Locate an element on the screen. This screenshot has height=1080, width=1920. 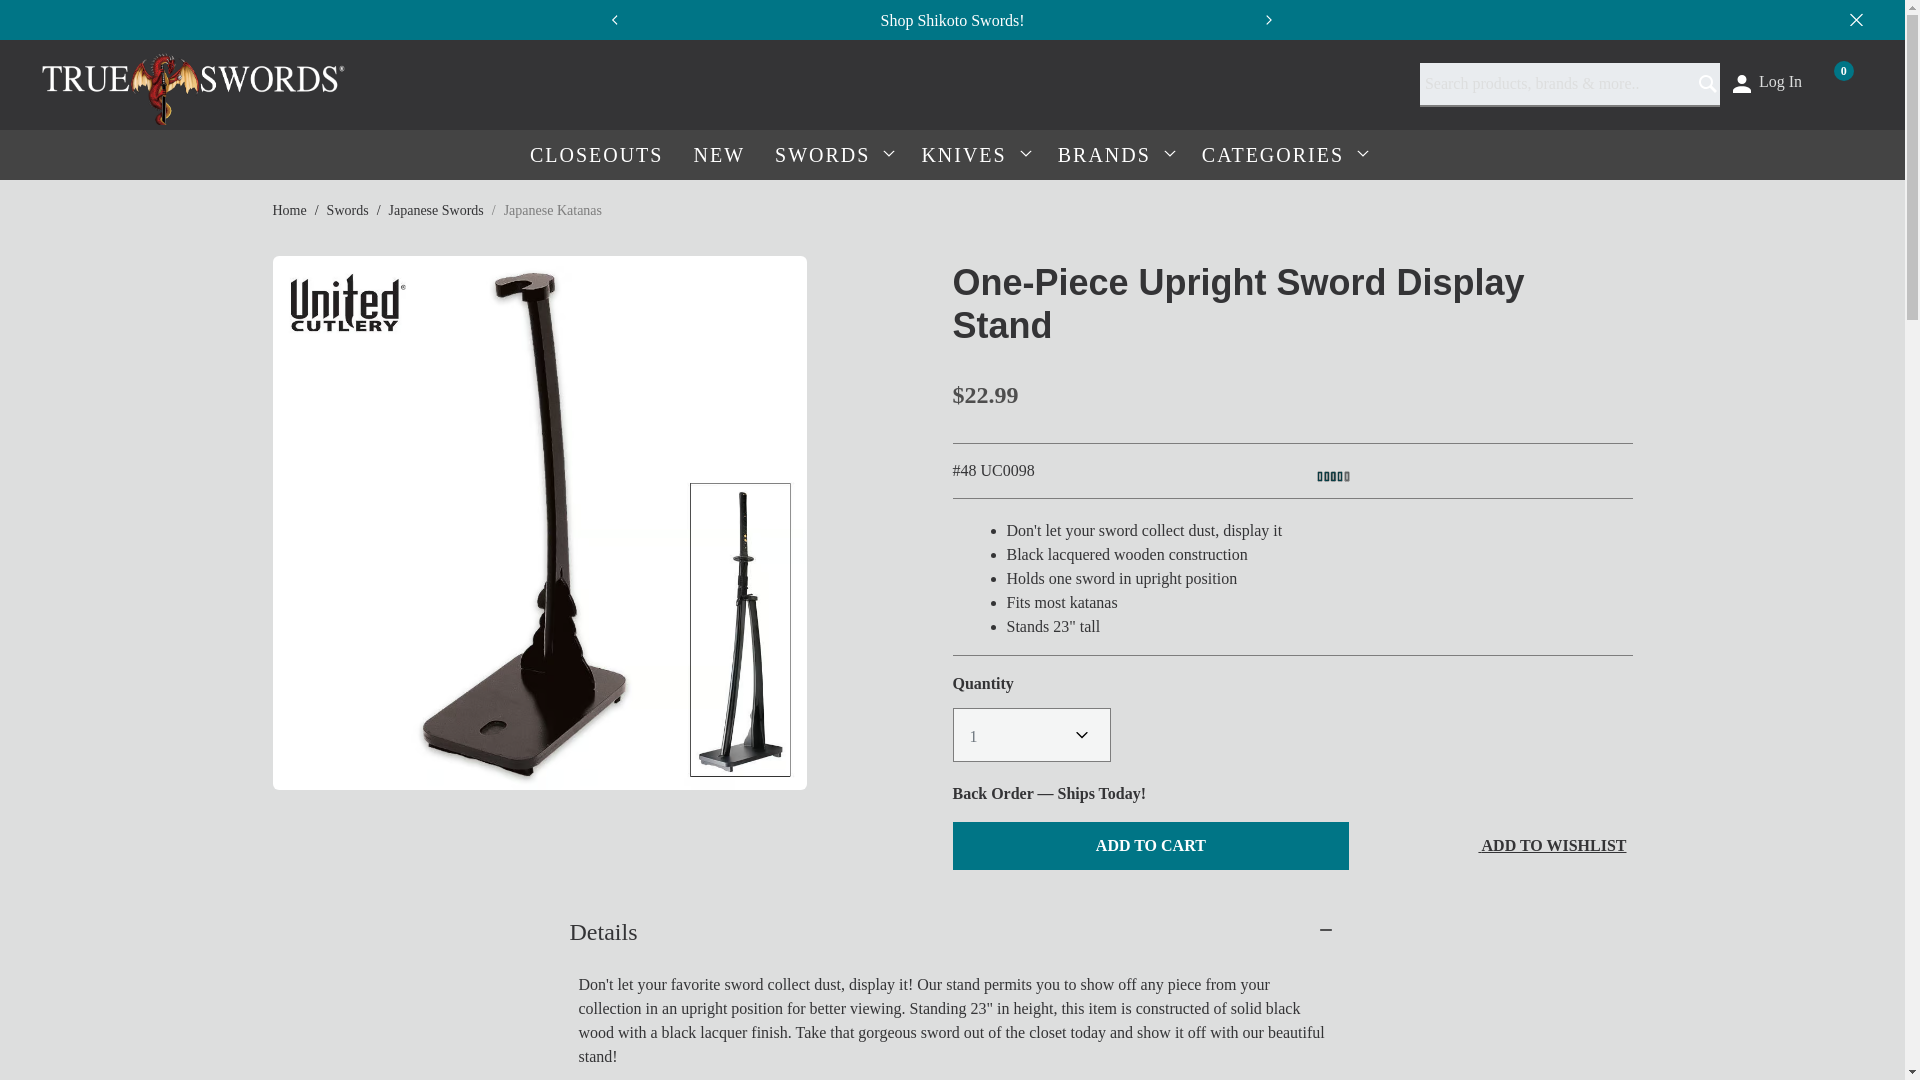
Cart 0 Items is located at coordinates (1840, 80).